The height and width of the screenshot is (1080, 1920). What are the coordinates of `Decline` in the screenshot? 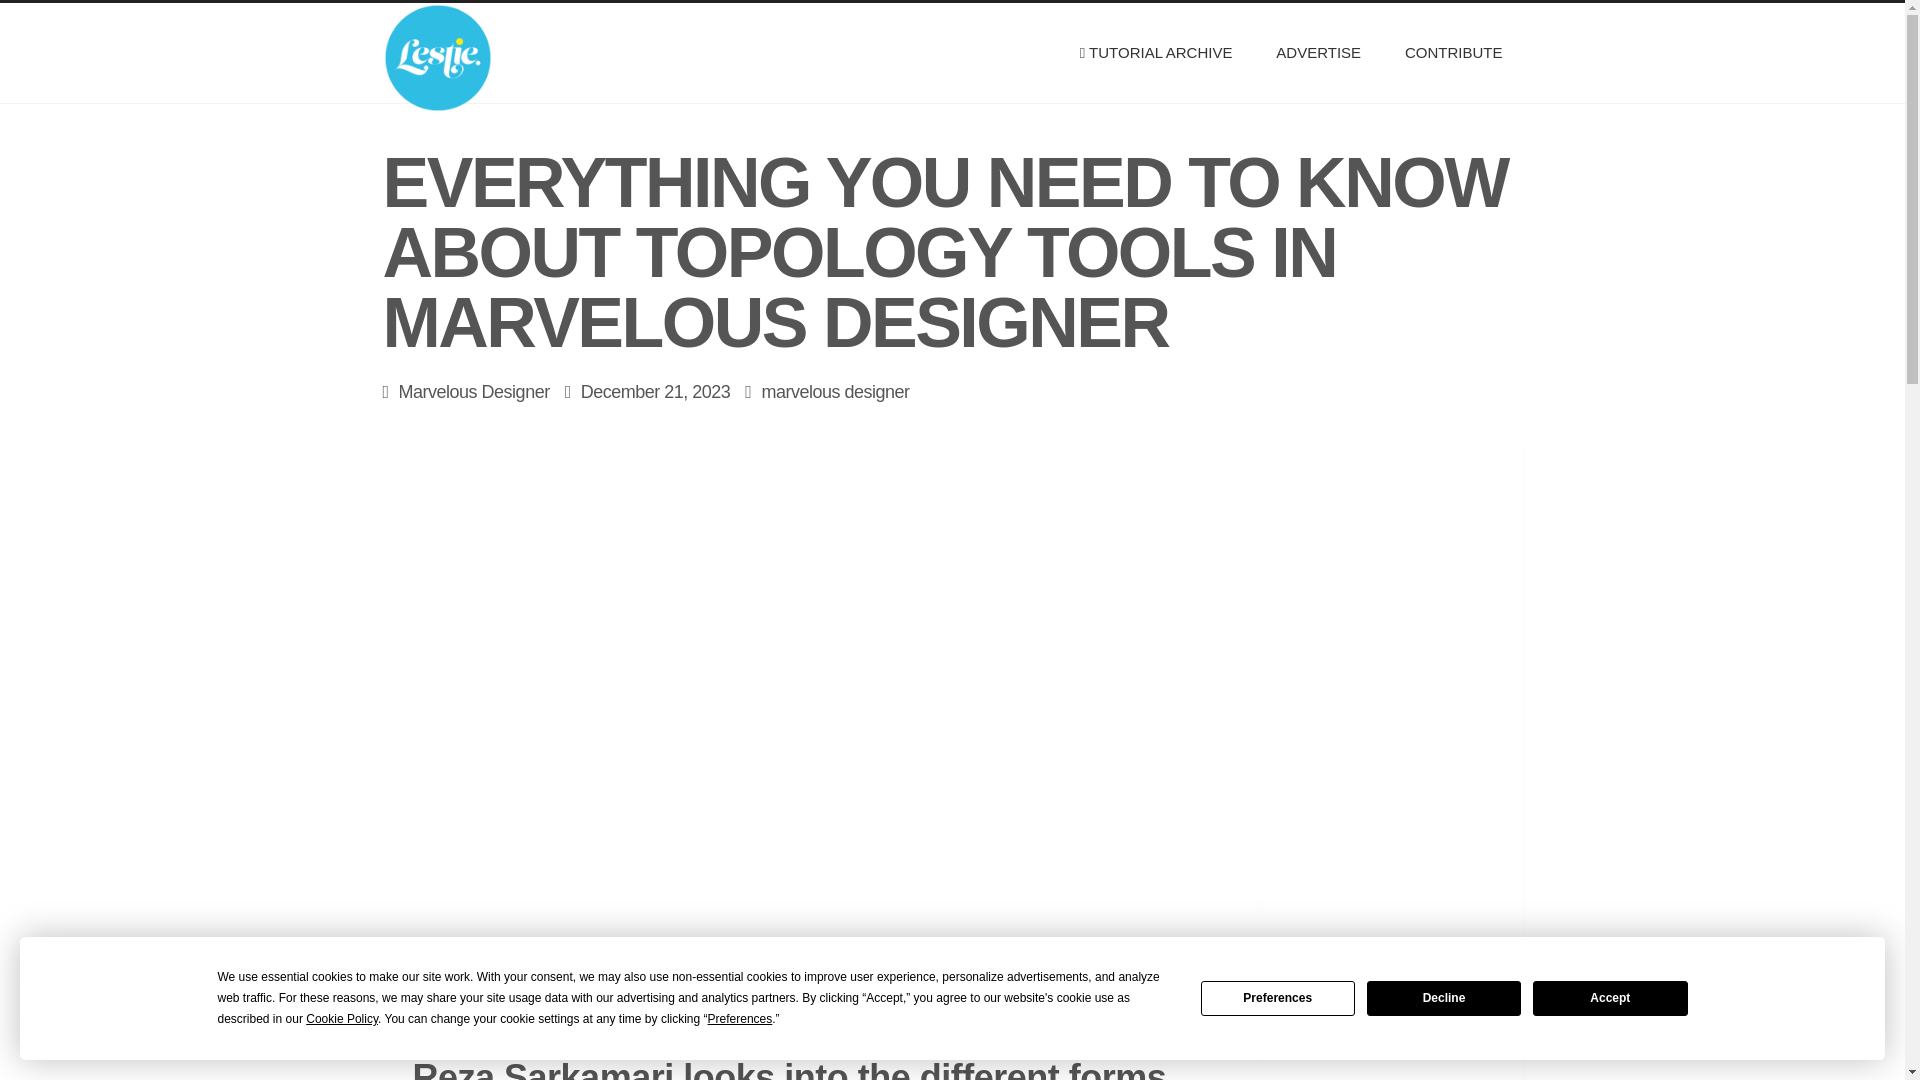 It's located at (1444, 998).